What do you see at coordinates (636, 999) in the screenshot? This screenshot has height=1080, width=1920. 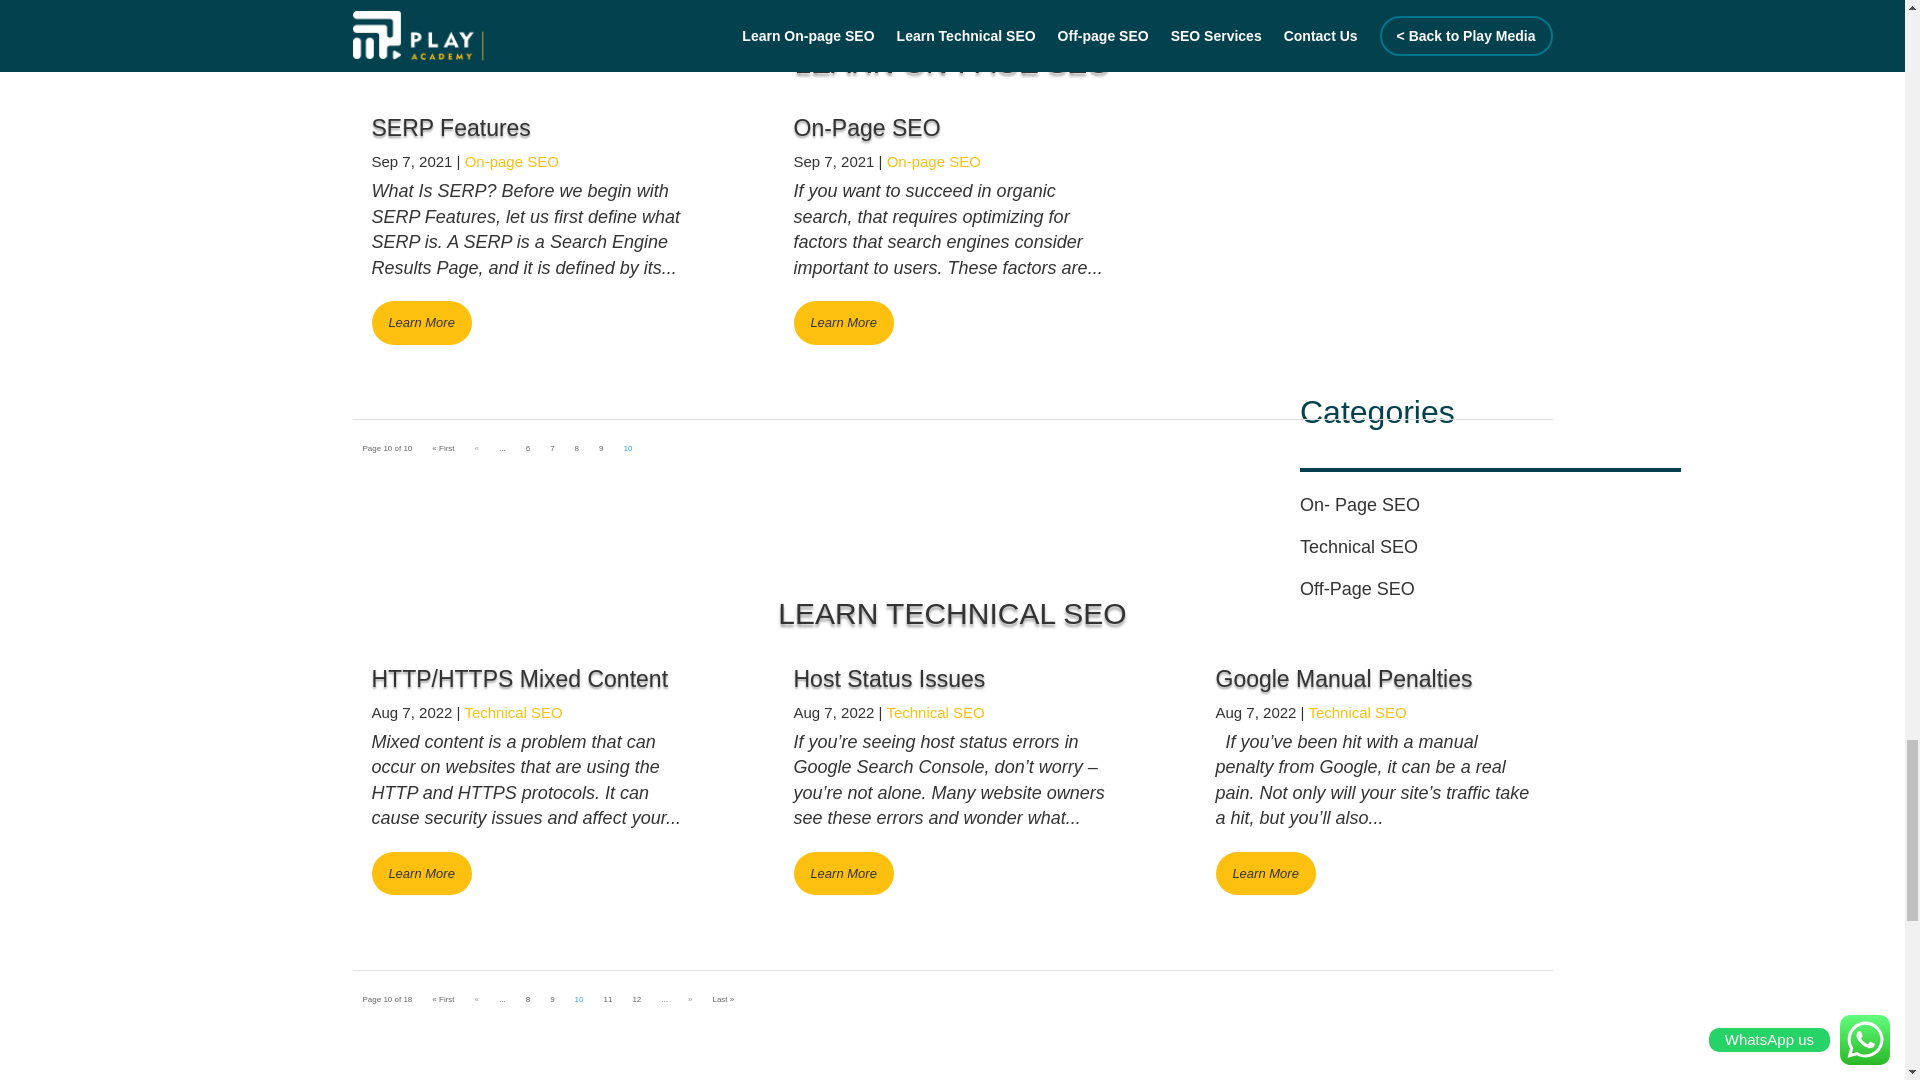 I see `Page 12` at bounding box center [636, 999].